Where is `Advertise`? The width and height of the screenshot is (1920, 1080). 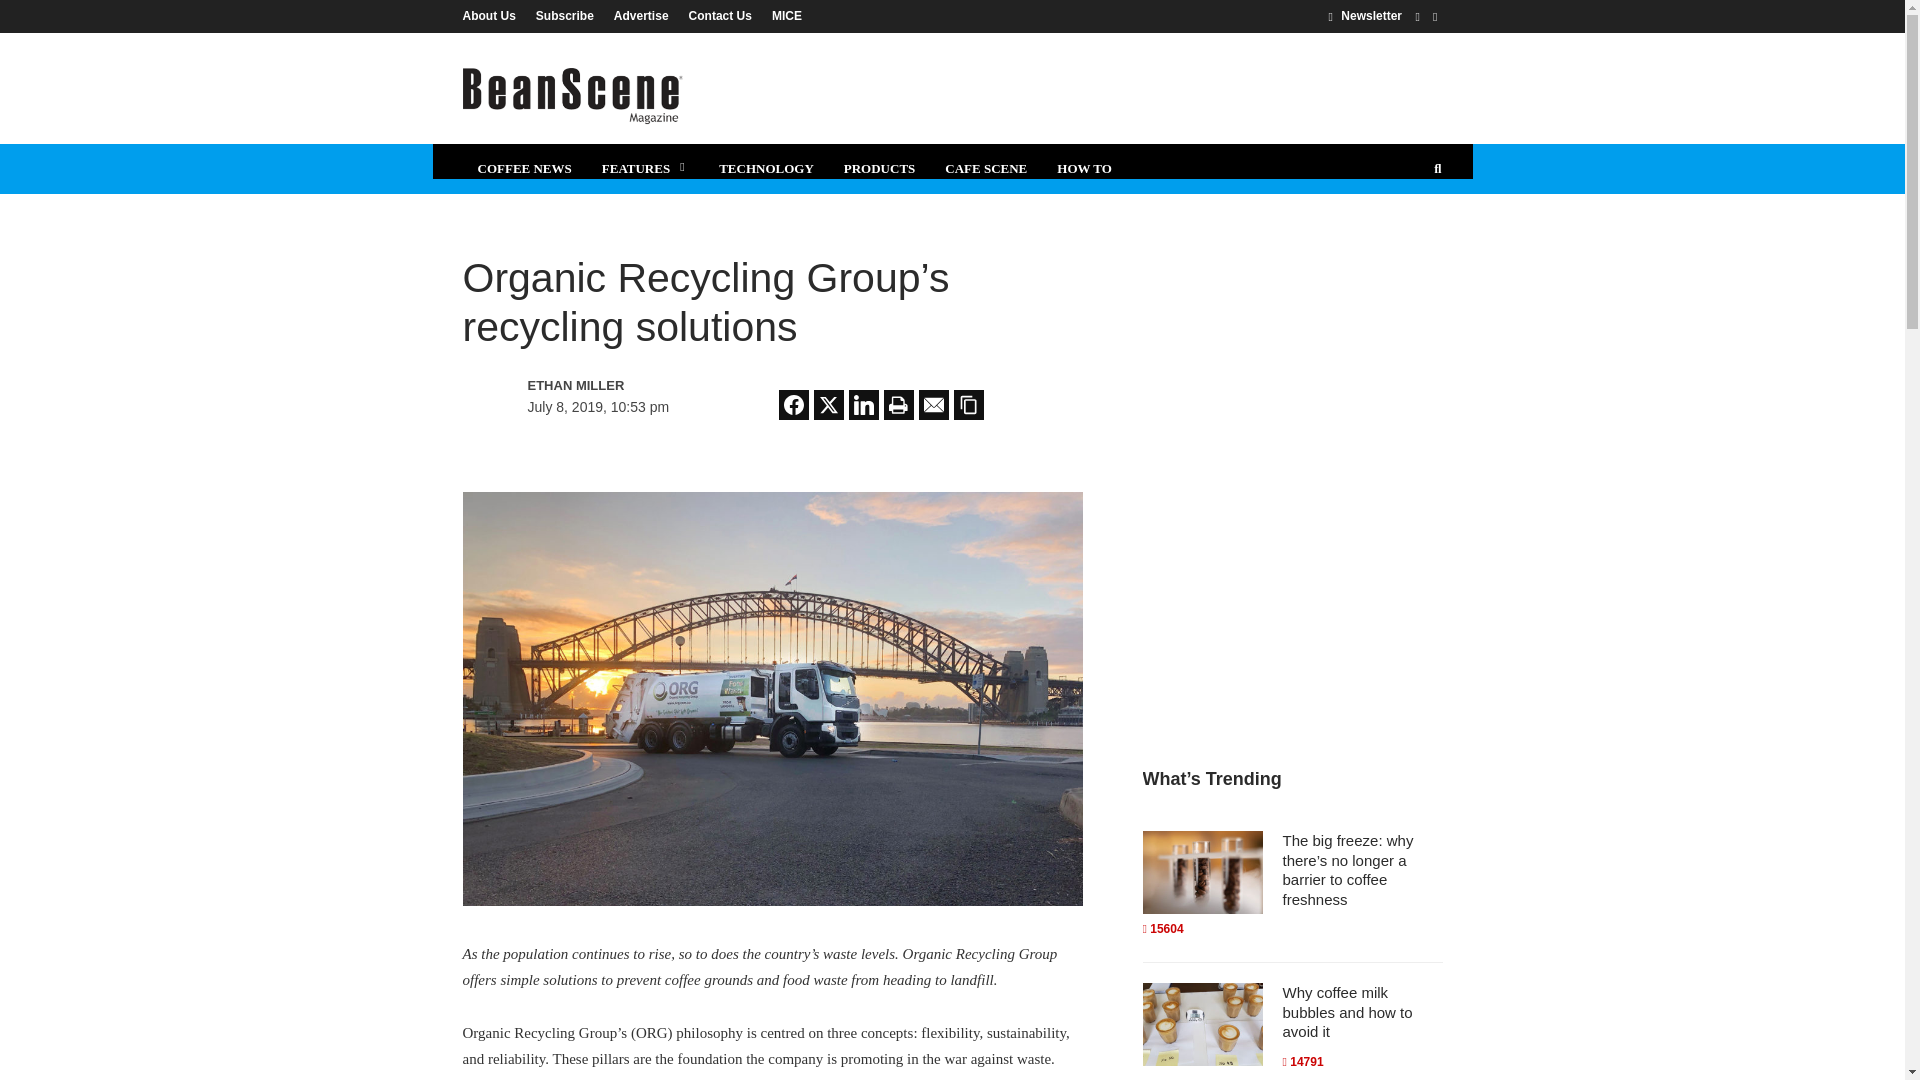 Advertise is located at coordinates (642, 15).